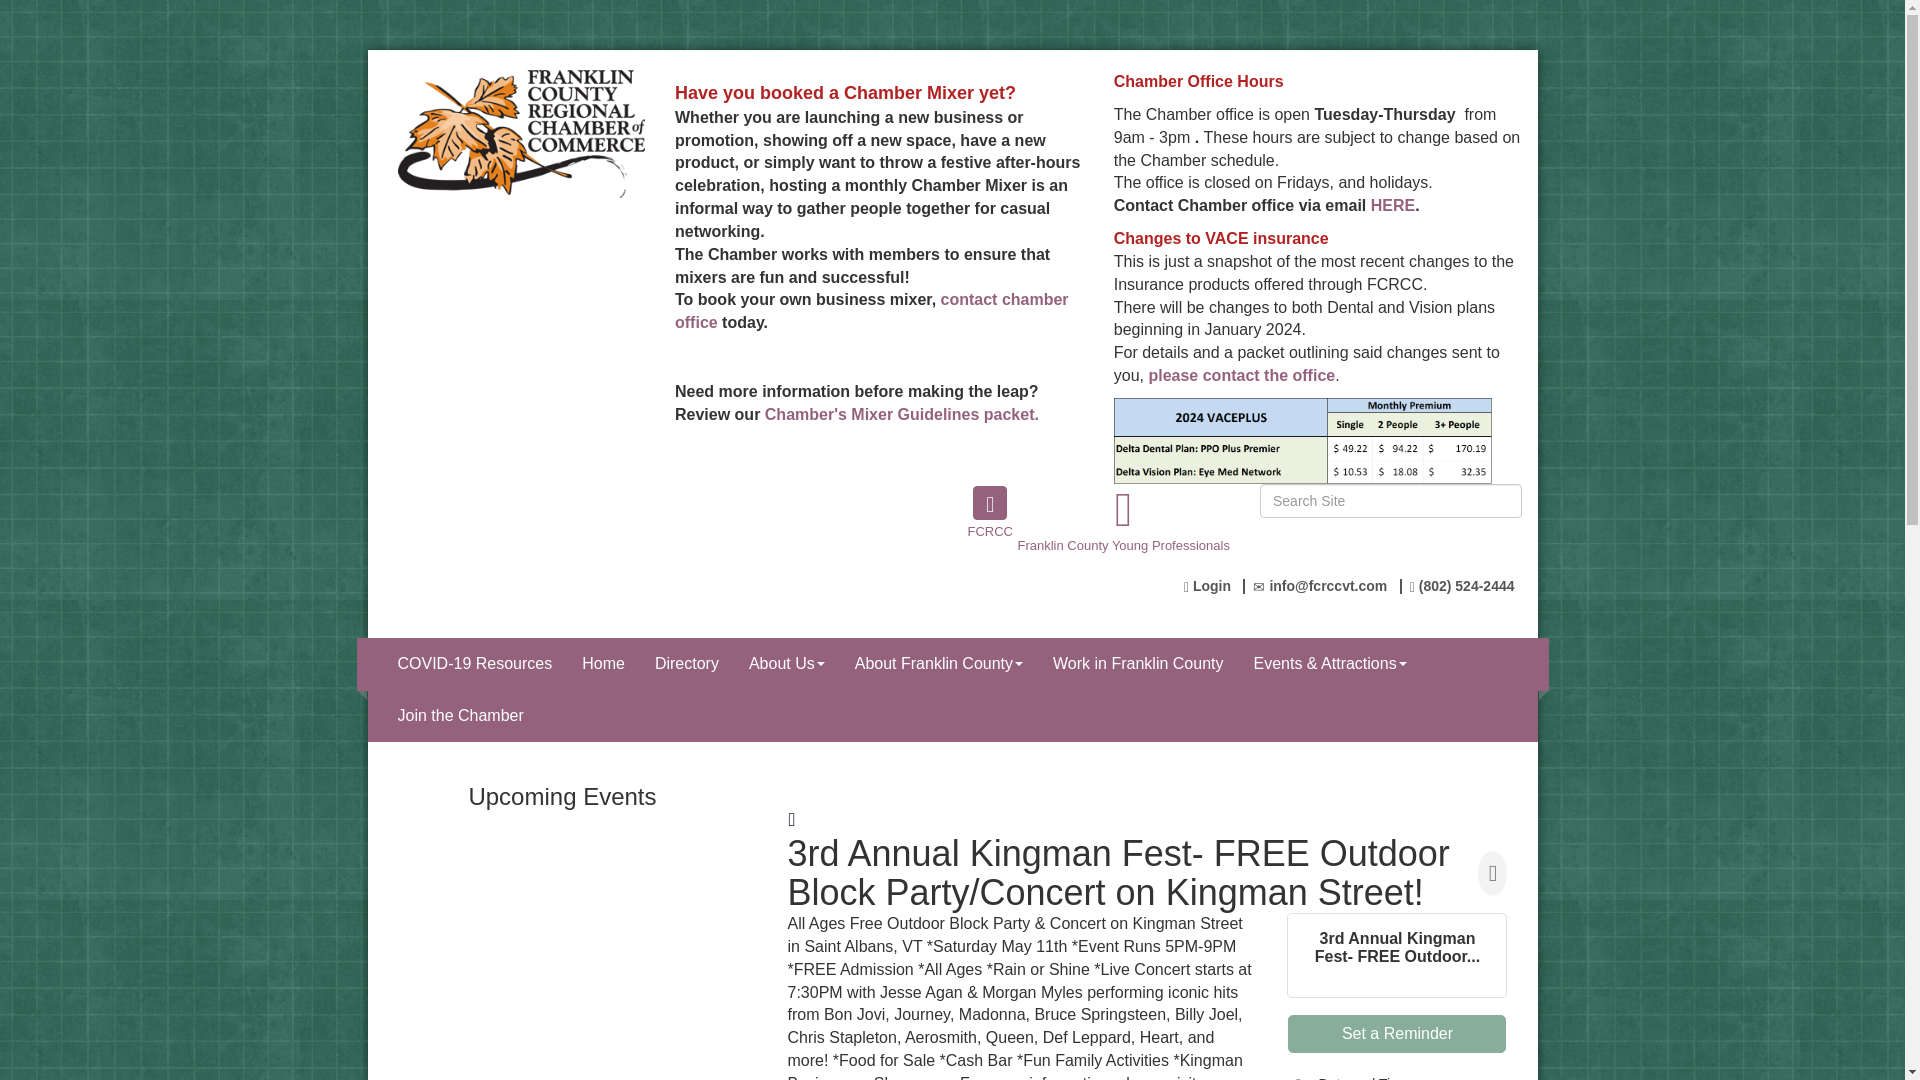  Describe the element at coordinates (602, 664) in the screenshot. I see `Home` at that location.